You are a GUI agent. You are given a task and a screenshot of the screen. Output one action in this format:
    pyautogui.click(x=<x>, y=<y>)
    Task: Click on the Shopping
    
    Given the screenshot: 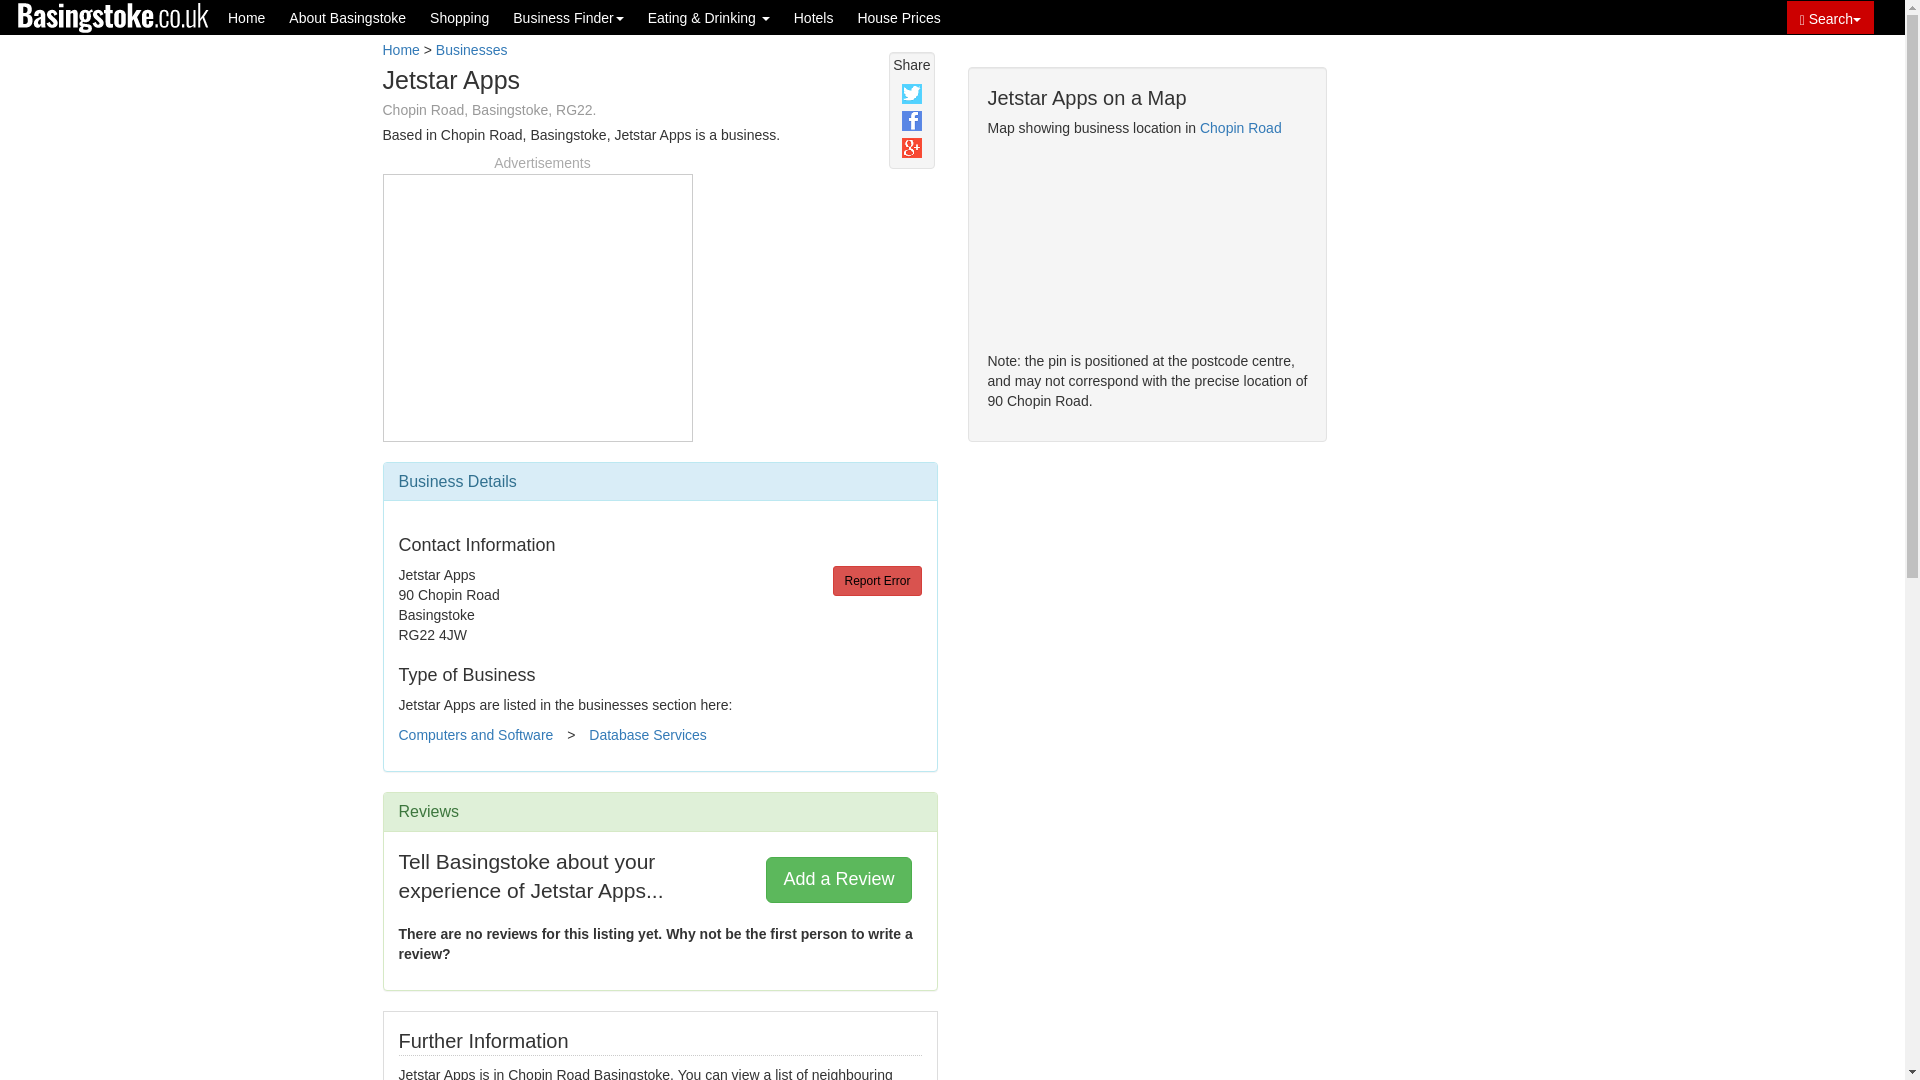 What is the action you would take?
    pyautogui.click(x=460, y=17)
    